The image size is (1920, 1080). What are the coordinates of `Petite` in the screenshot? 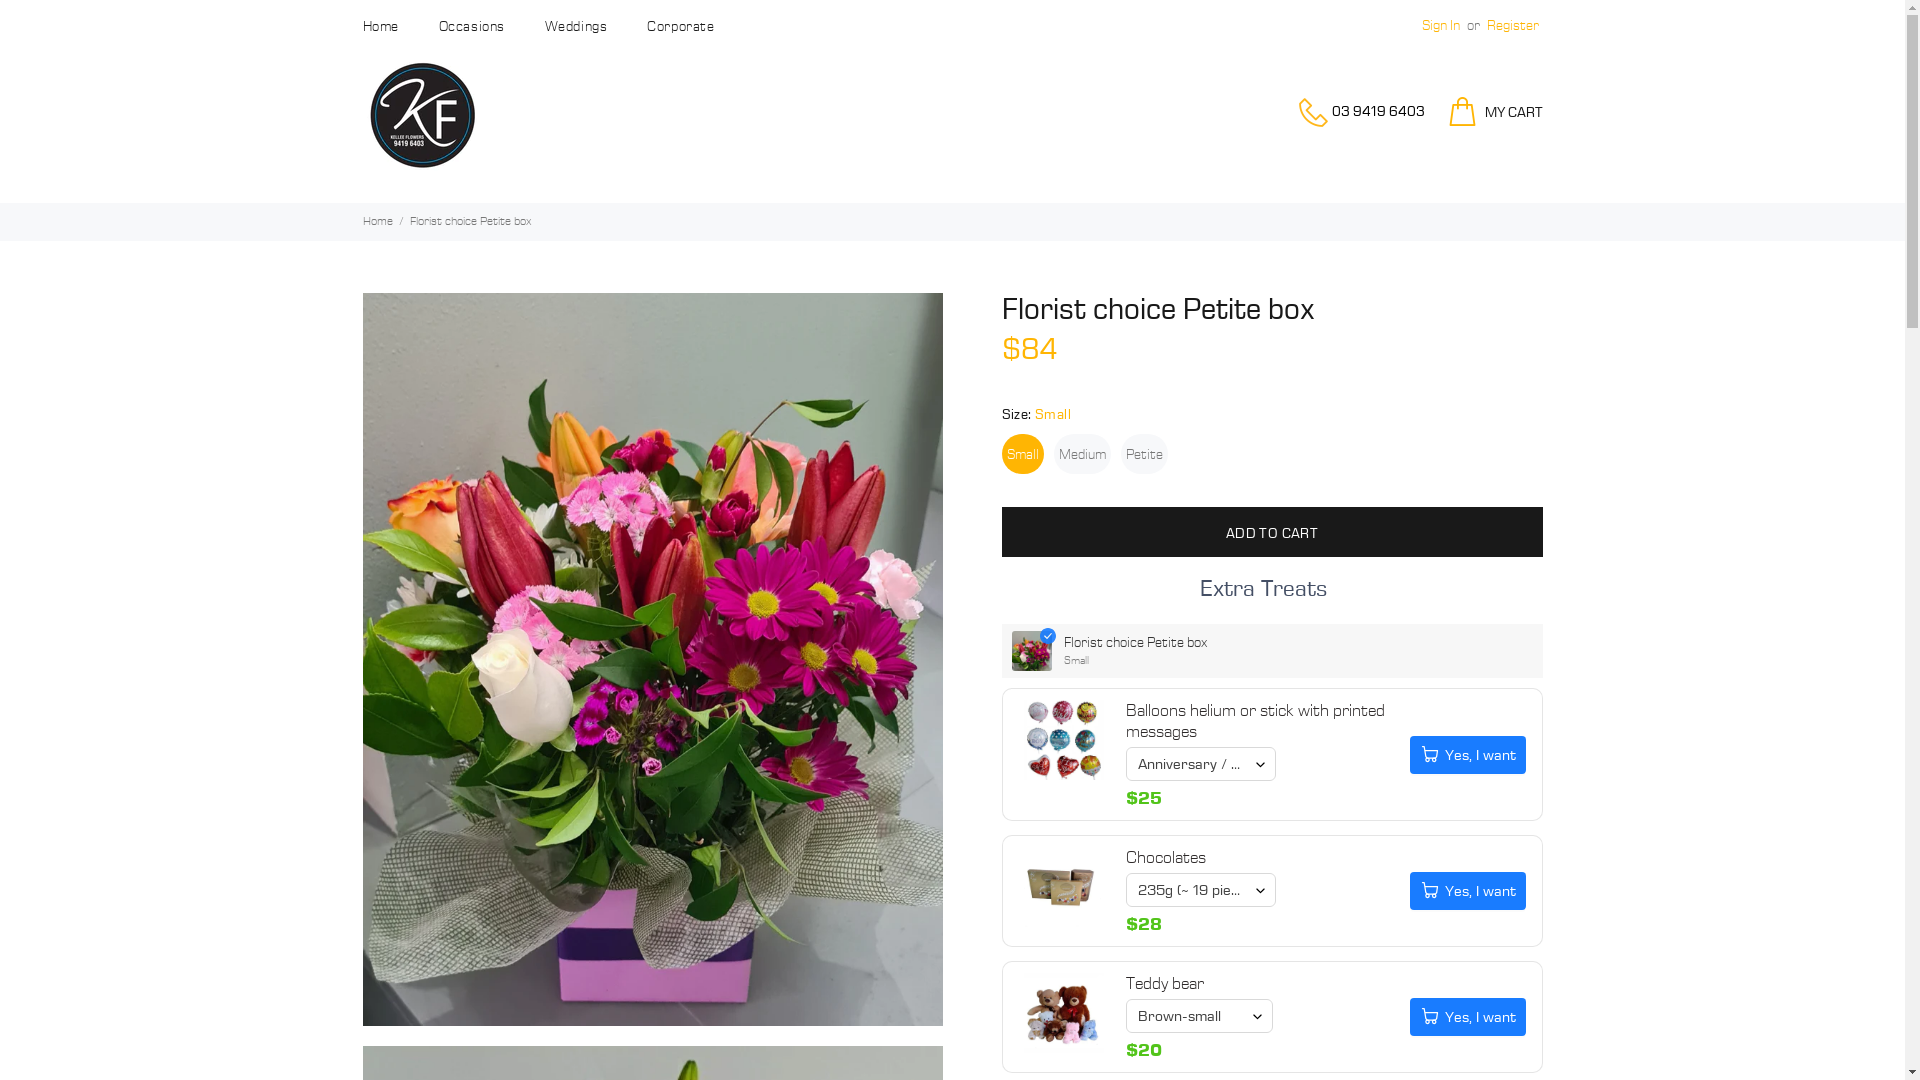 It's located at (1144, 454).